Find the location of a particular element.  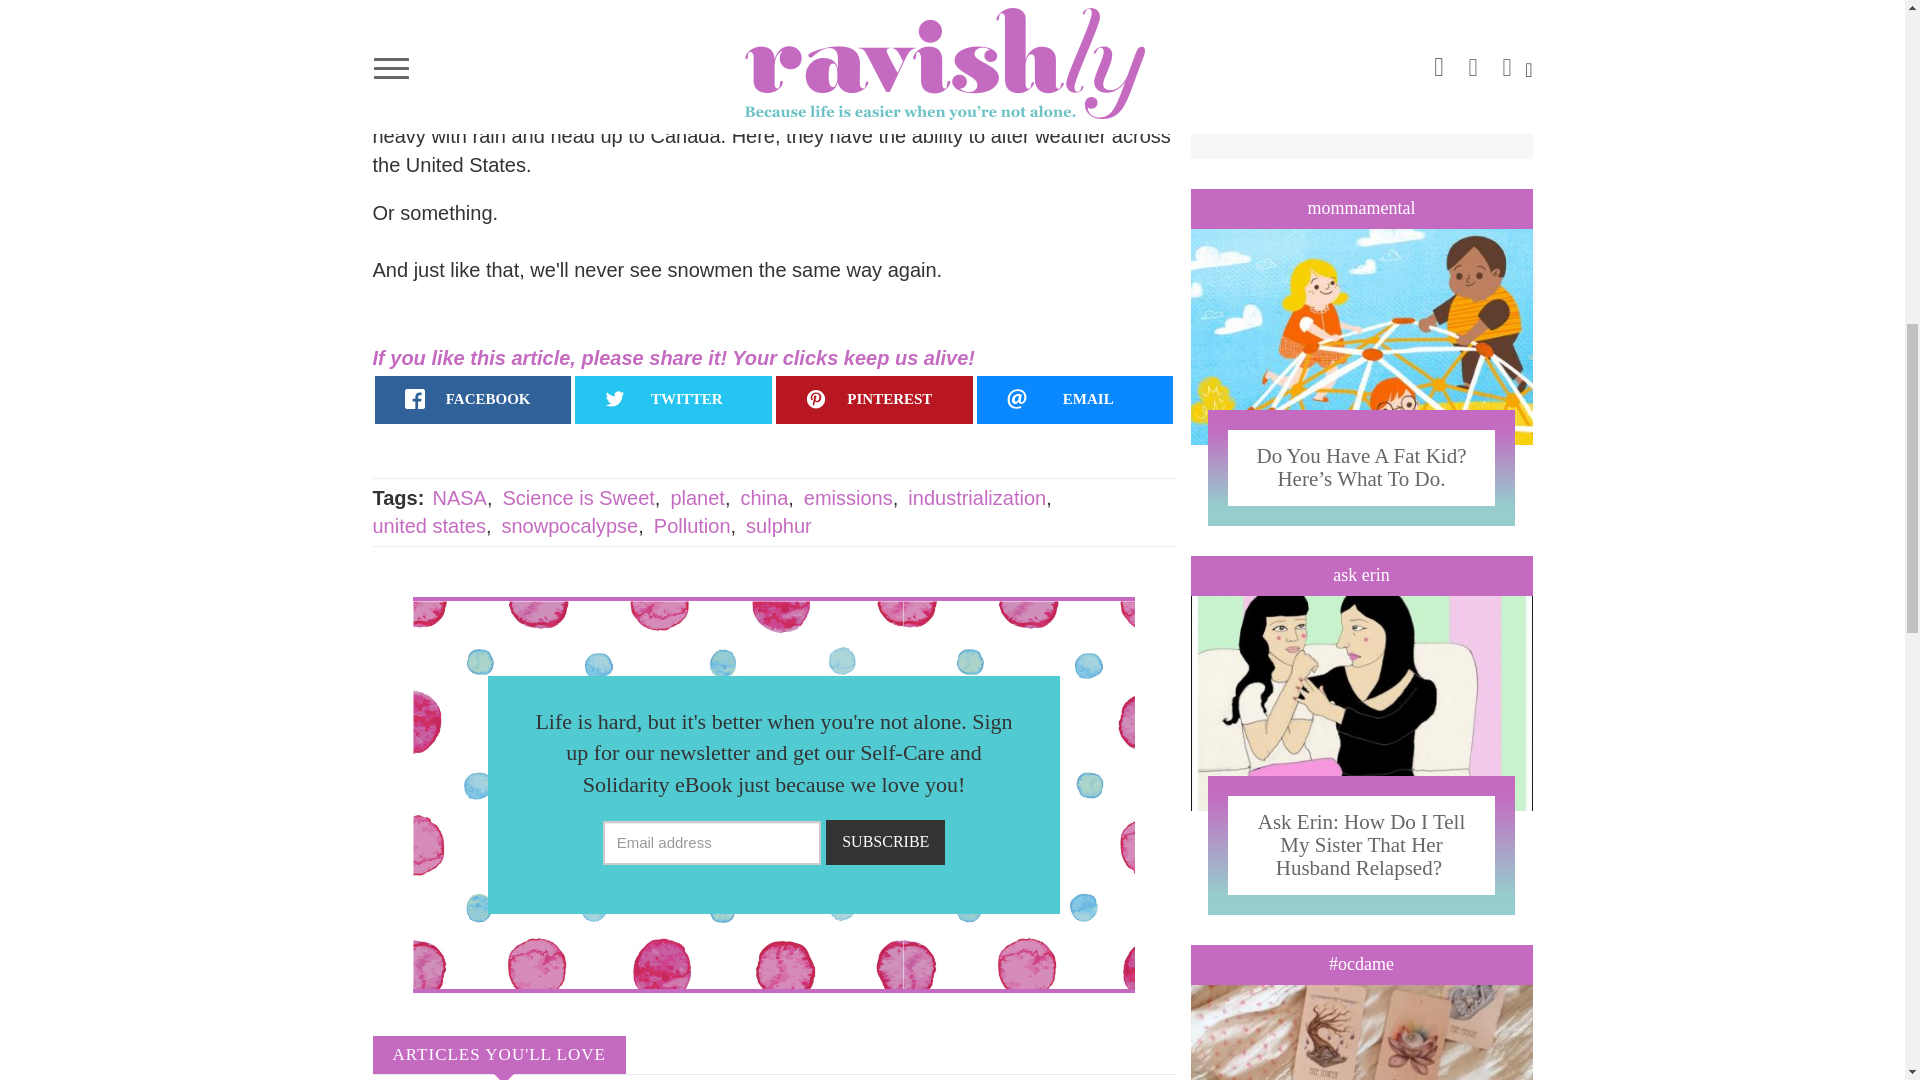

SUBSCRIBE is located at coordinates (884, 842).